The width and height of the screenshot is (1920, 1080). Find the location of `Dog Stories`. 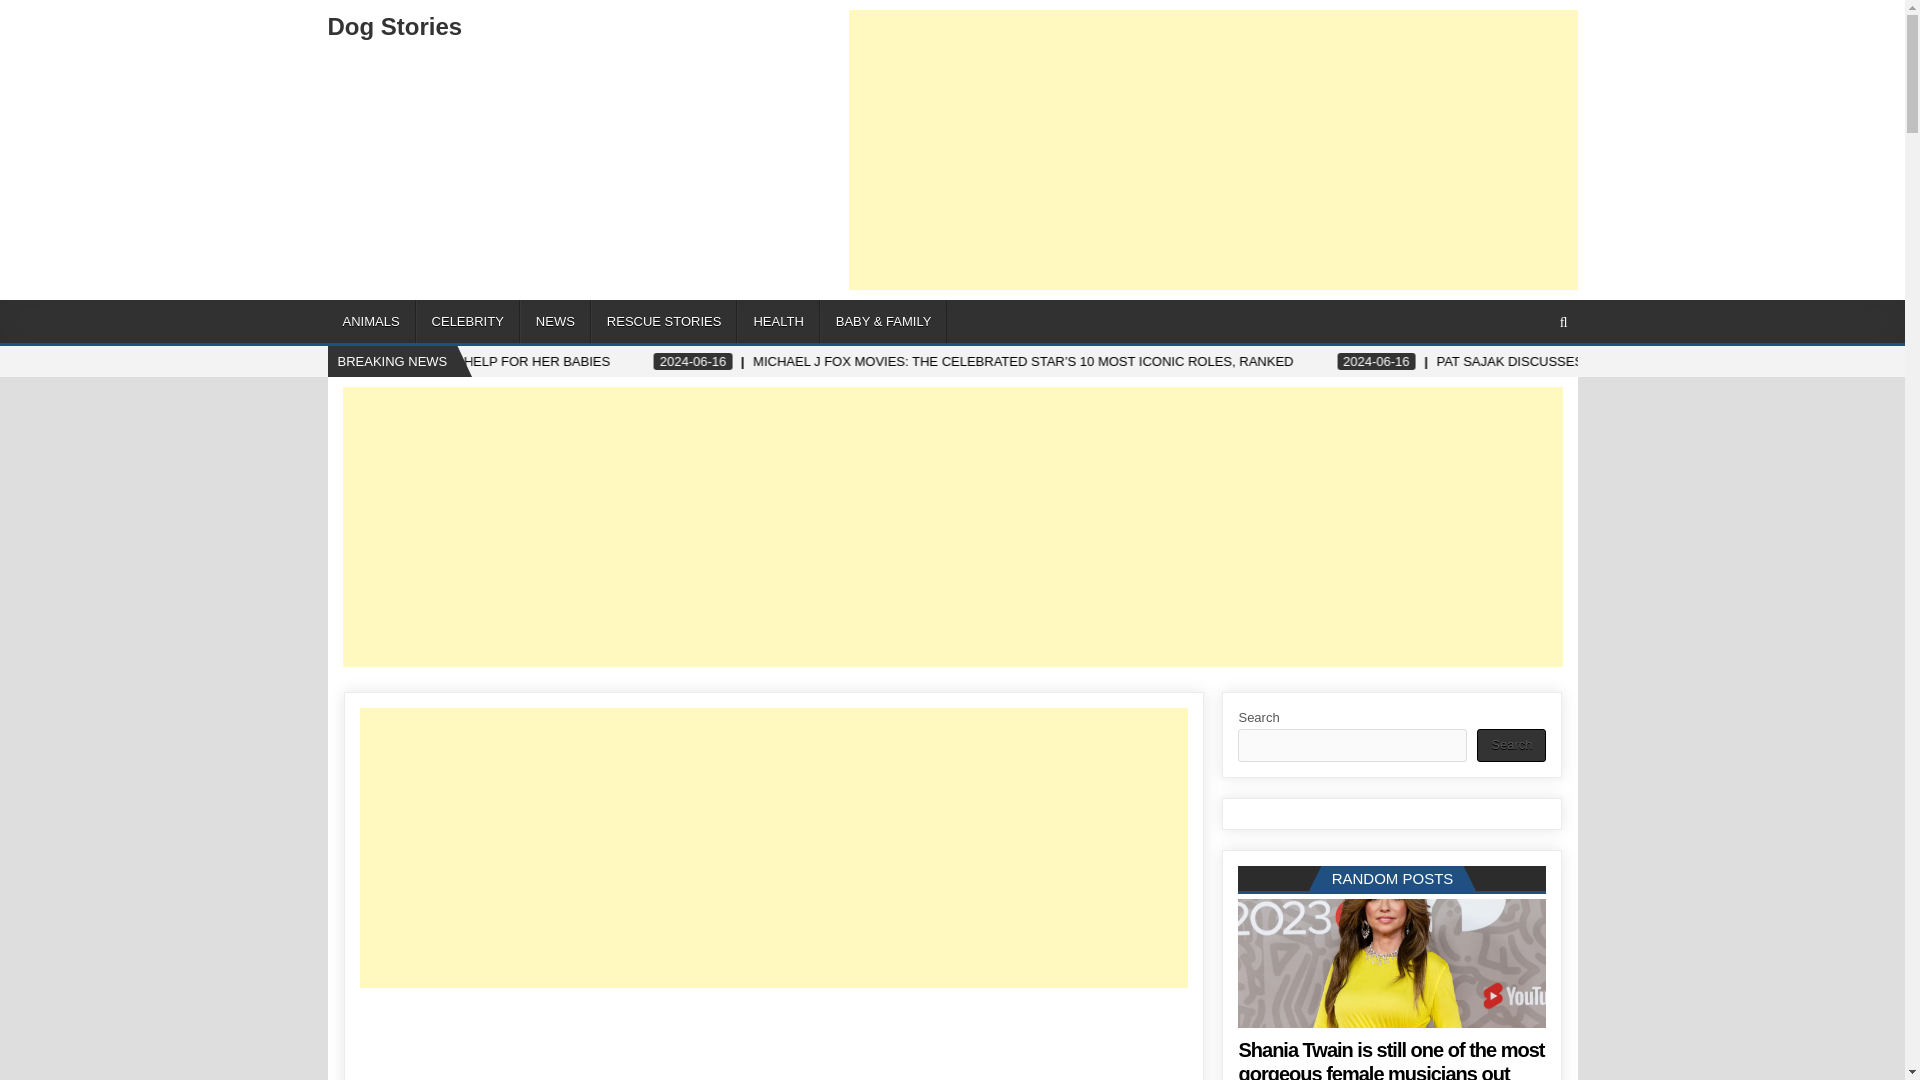

Dog Stories is located at coordinates (395, 26).